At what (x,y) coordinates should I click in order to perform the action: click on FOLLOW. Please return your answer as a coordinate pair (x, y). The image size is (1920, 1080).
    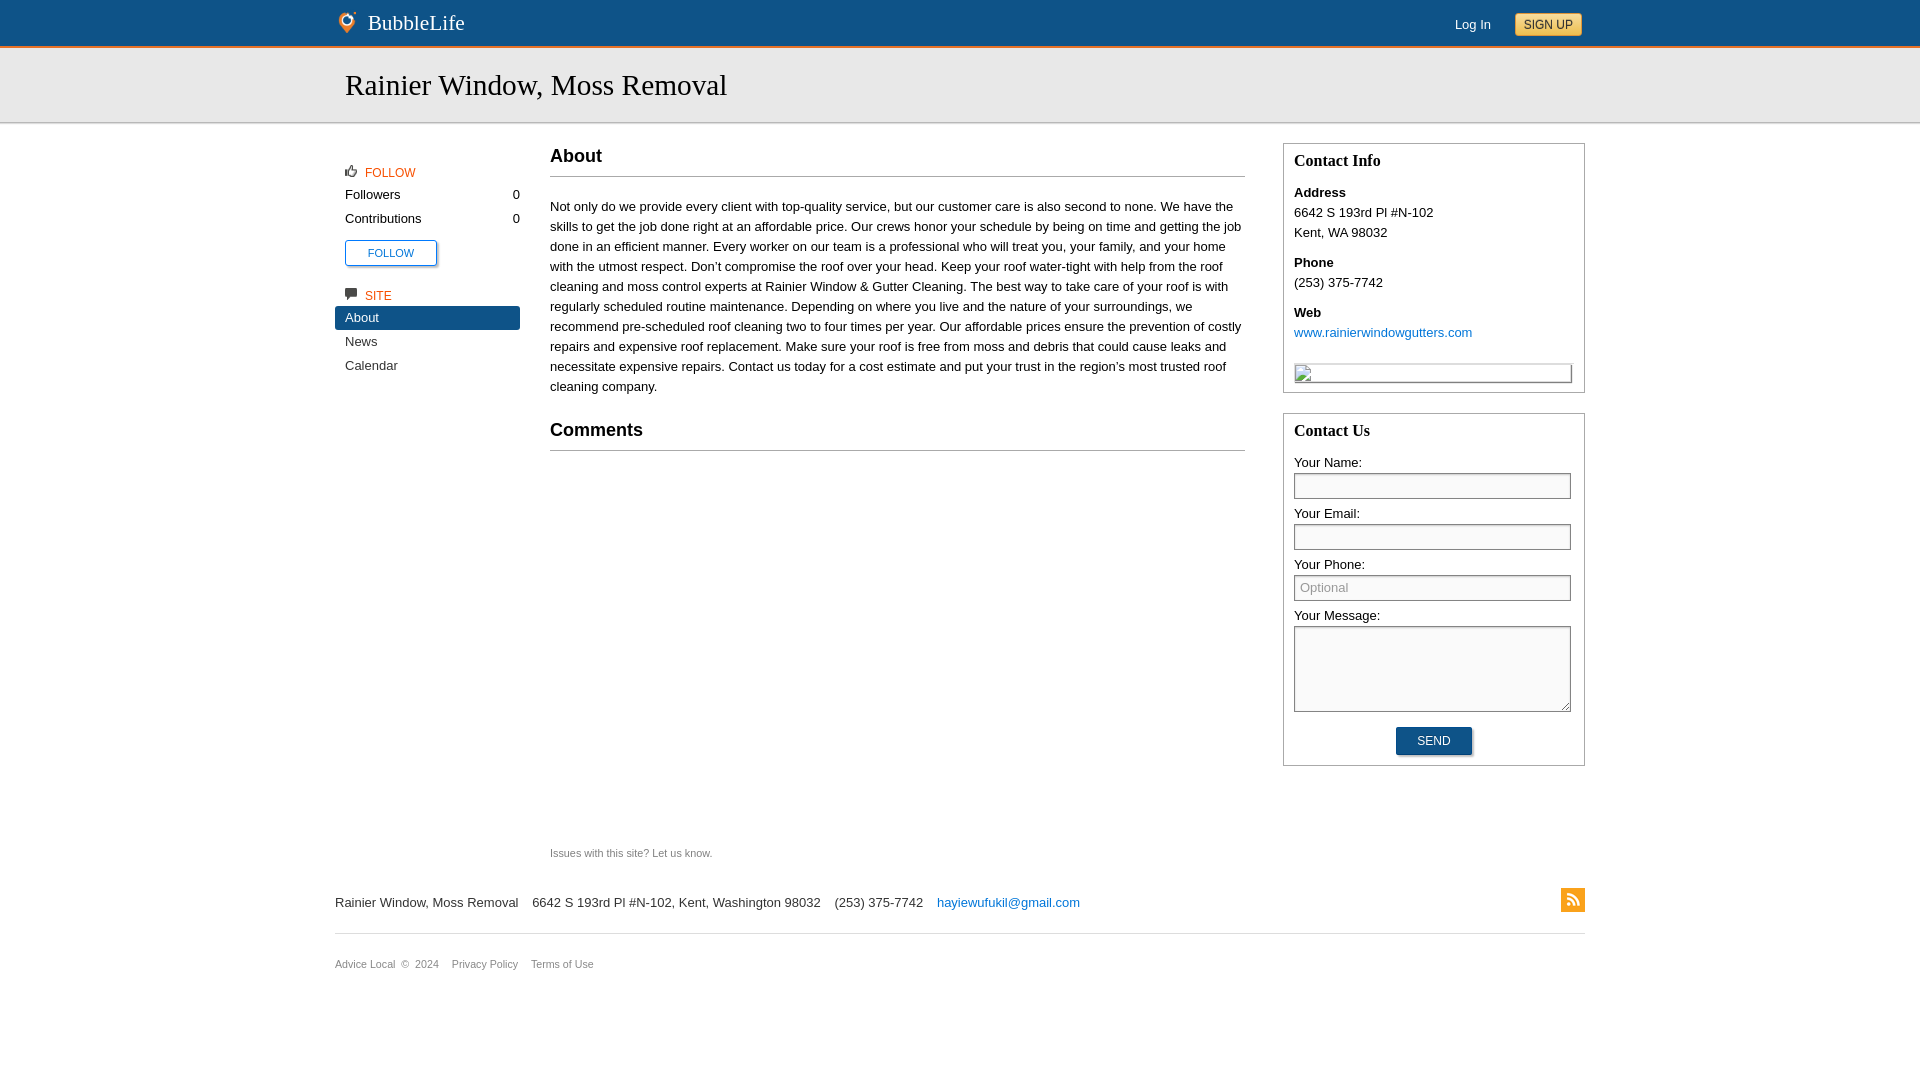
    Looking at the image, I should click on (391, 253).